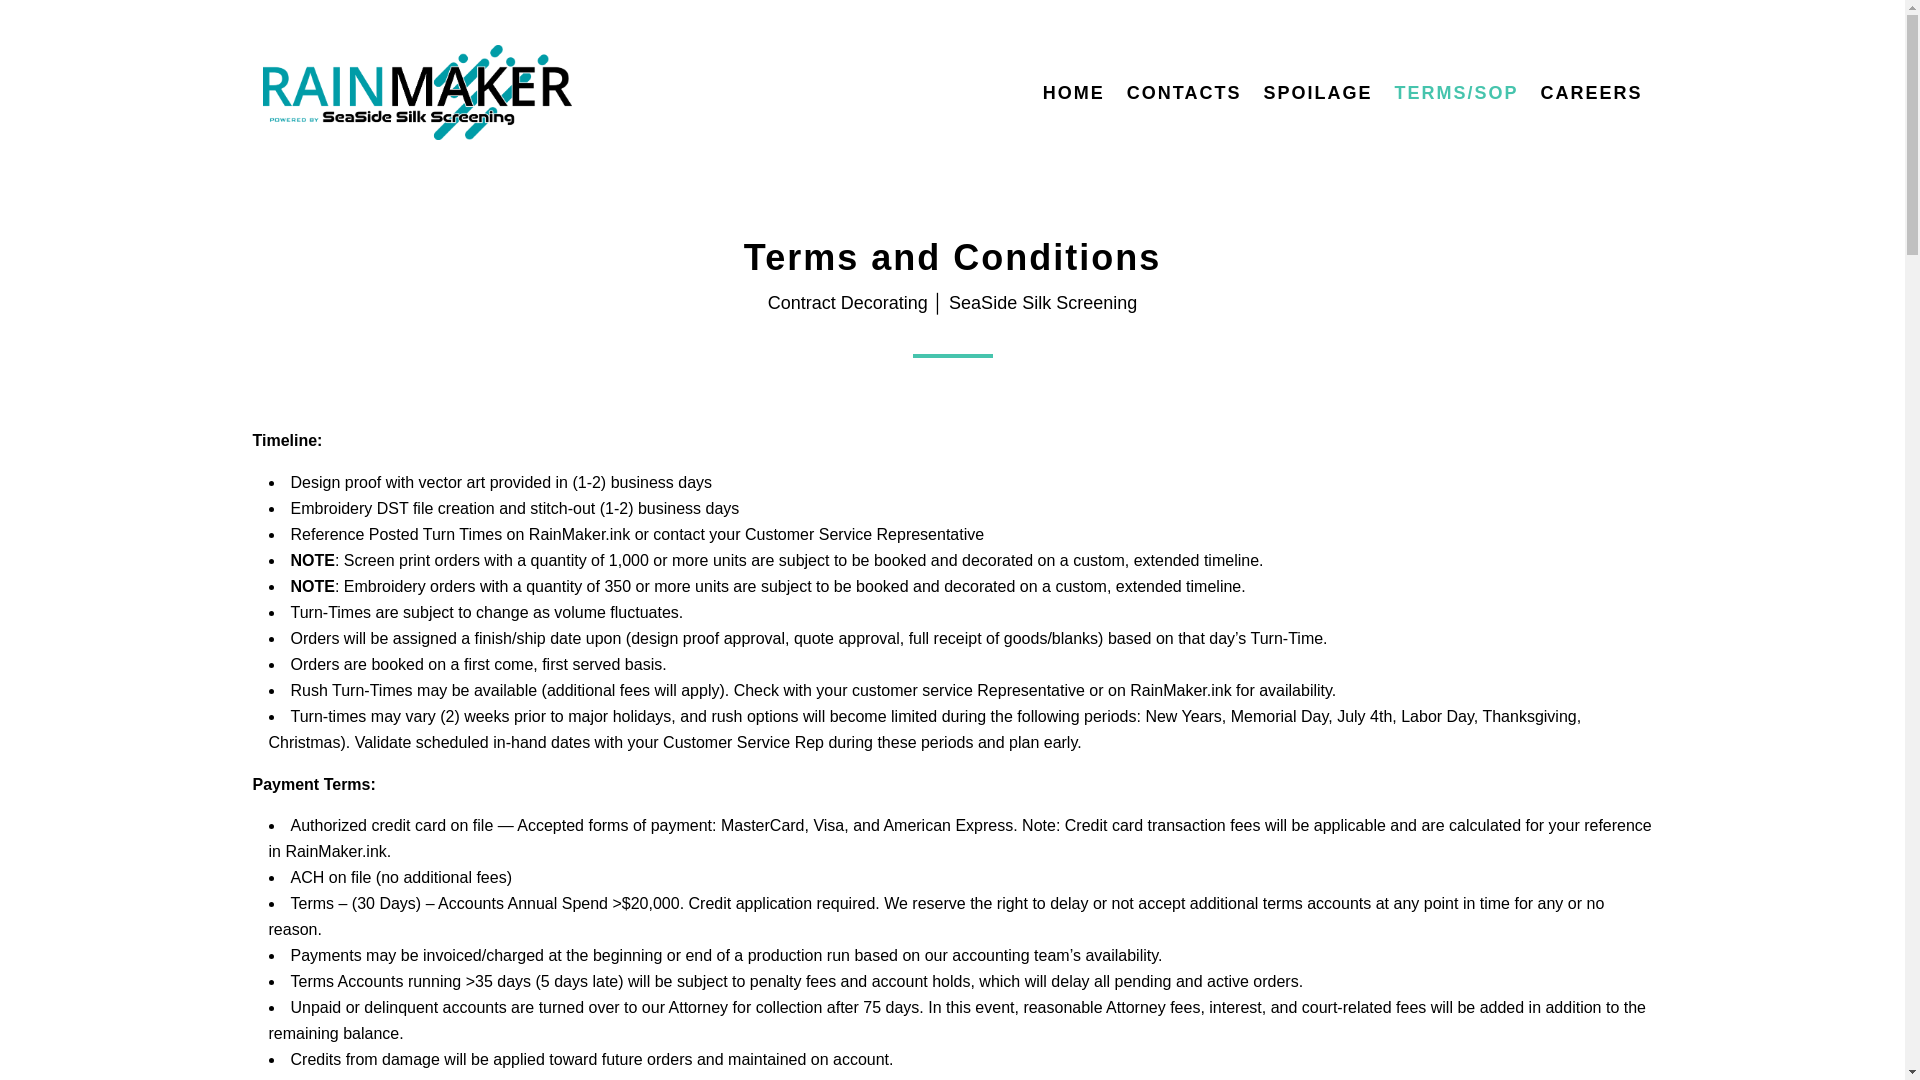  What do you see at coordinates (1318, 92) in the screenshot?
I see `SPOILAGE` at bounding box center [1318, 92].